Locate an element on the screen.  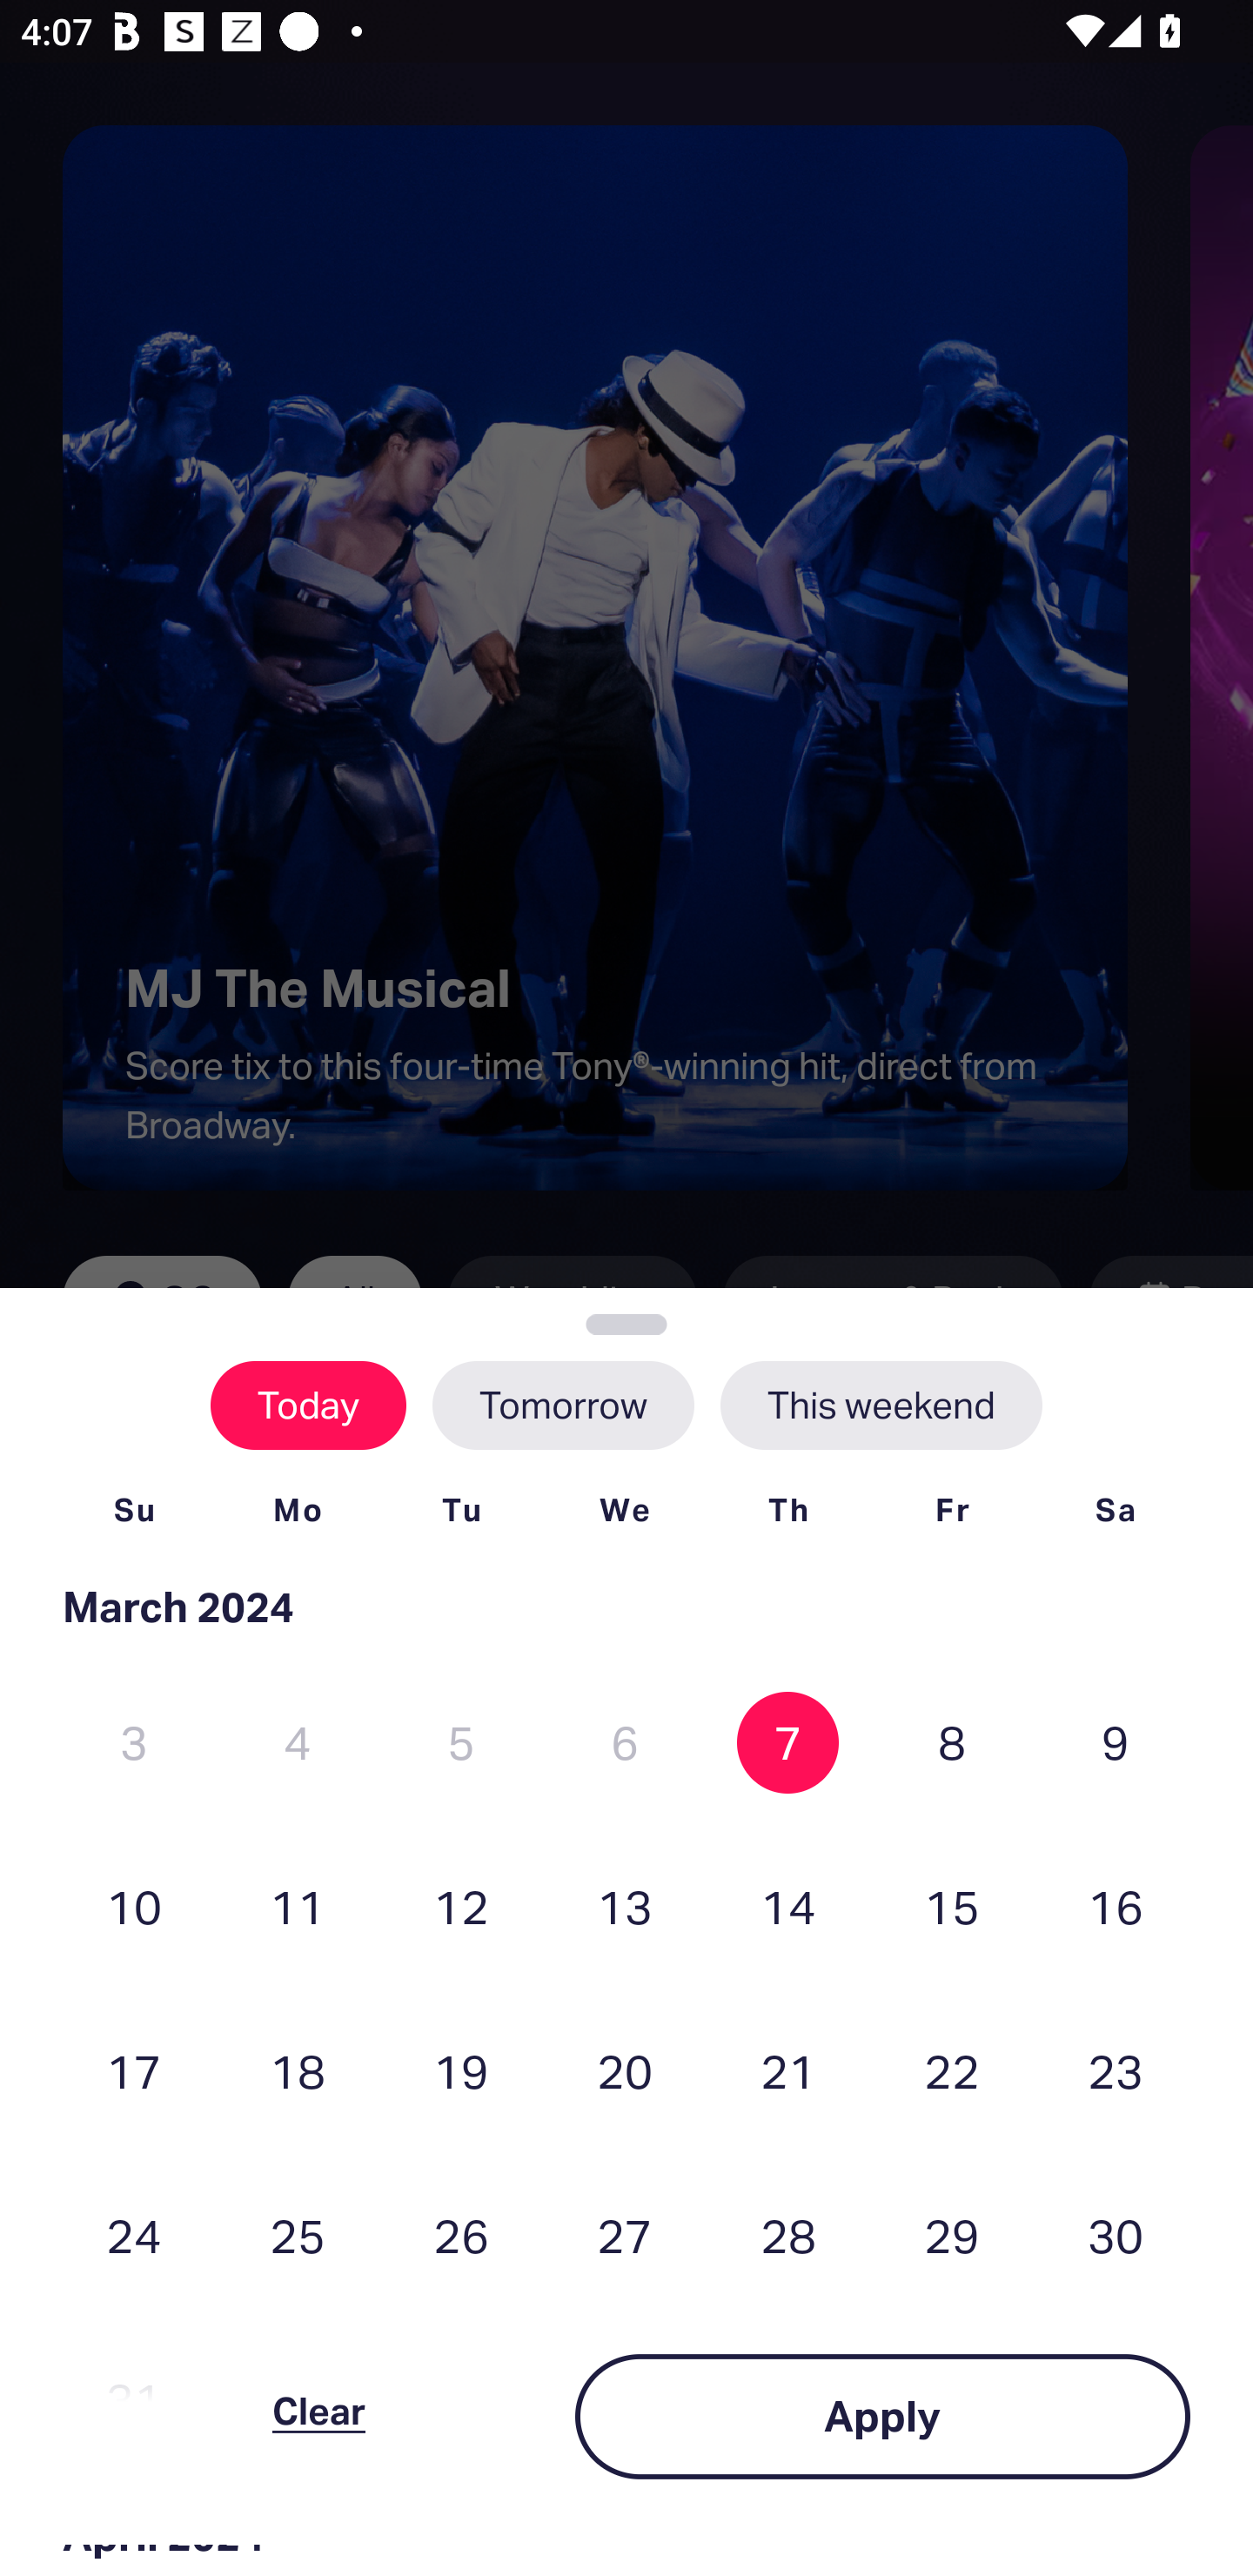
14 is located at coordinates (787, 1906).